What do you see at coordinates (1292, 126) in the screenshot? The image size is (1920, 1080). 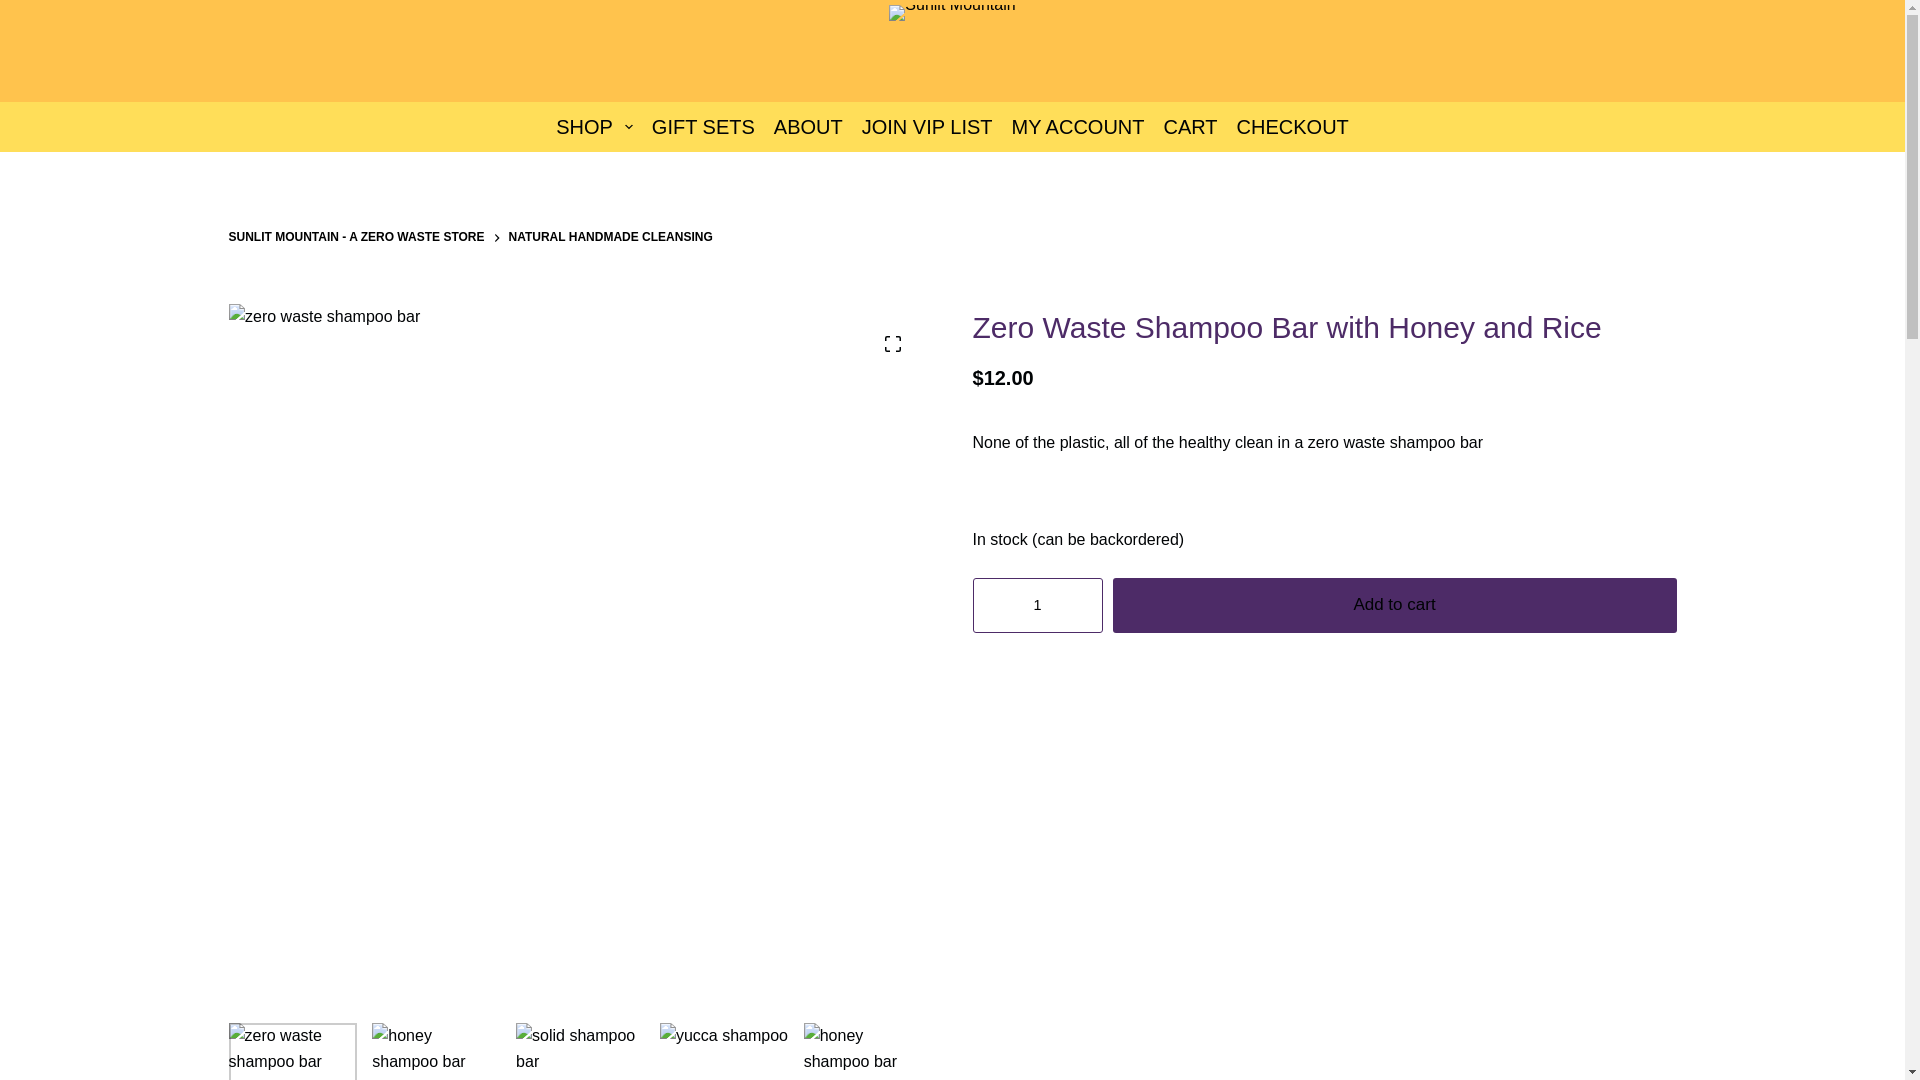 I see `CHECKOUT` at bounding box center [1292, 126].